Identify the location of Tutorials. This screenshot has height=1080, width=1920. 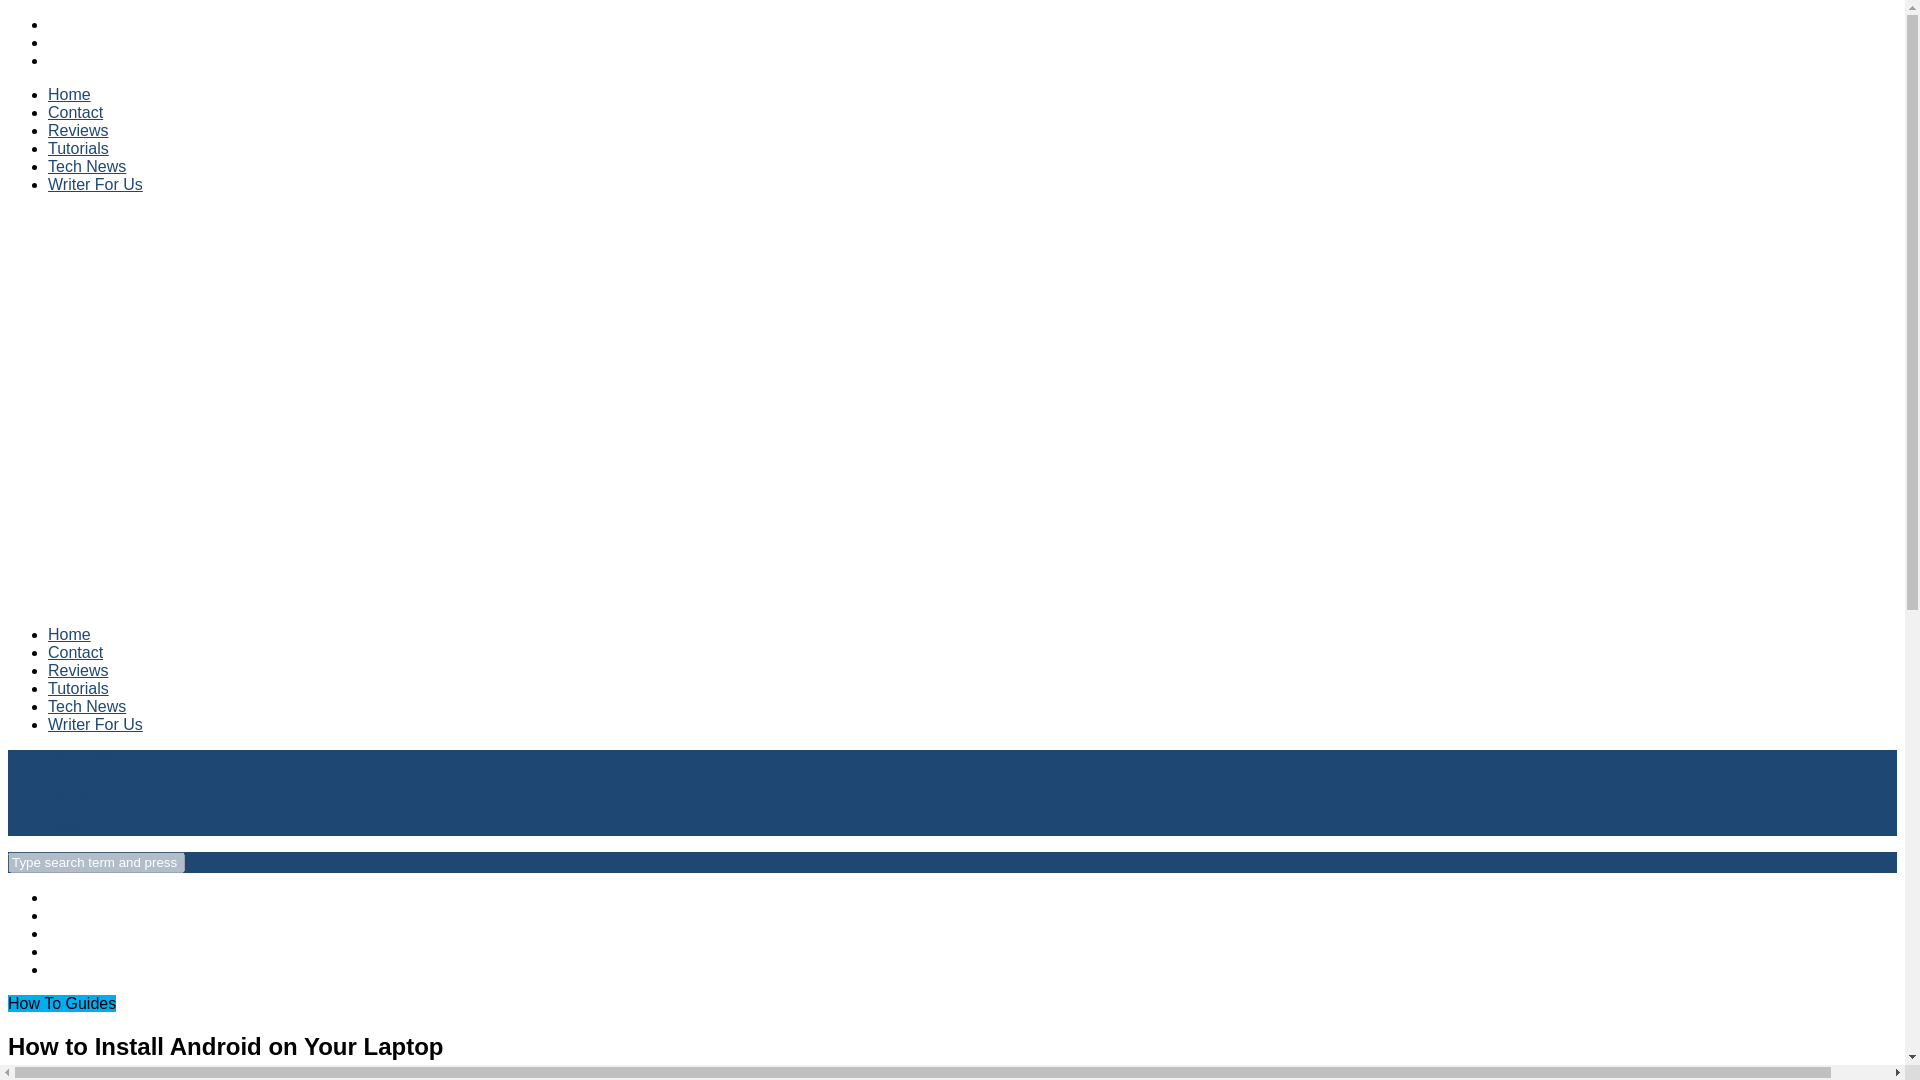
(78, 688).